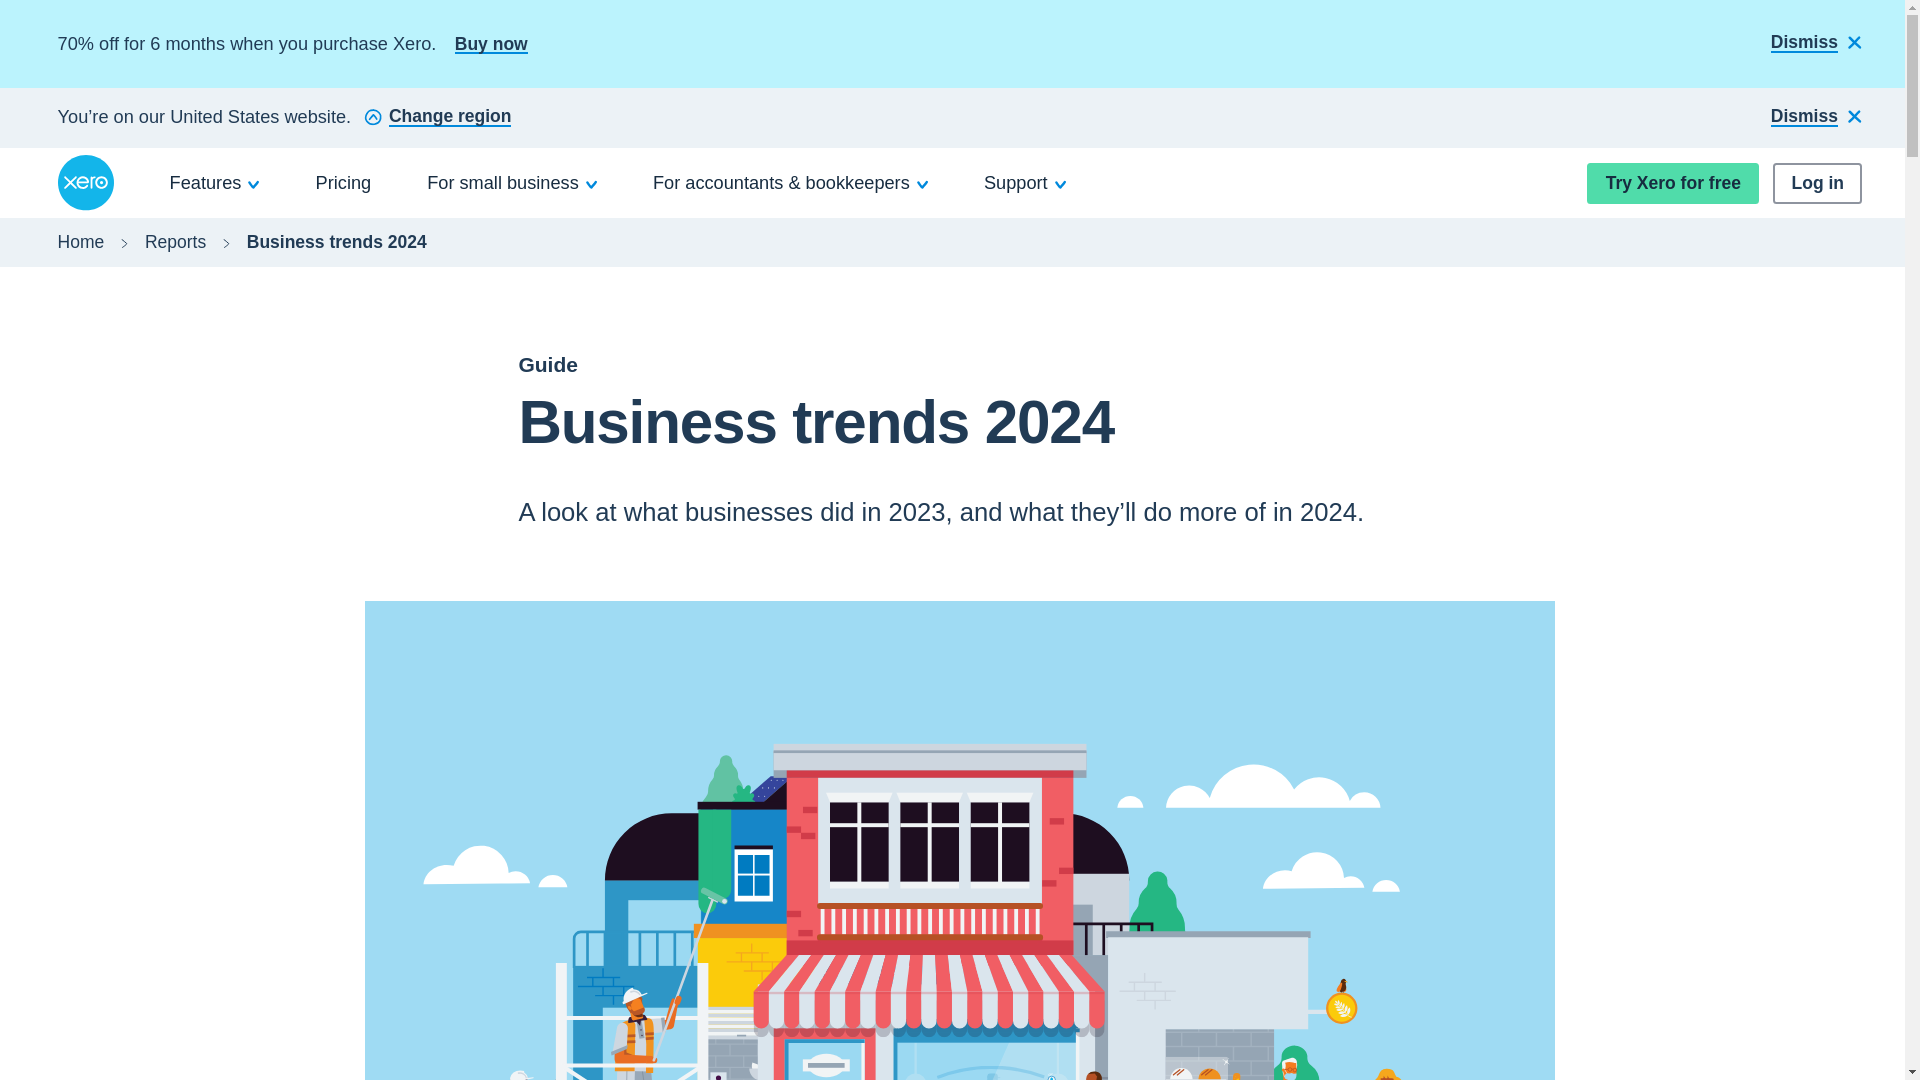 This screenshot has height=1080, width=1920. Describe the element at coordinates (1817, 184) in the screenshot. I see `Log in` at that location.